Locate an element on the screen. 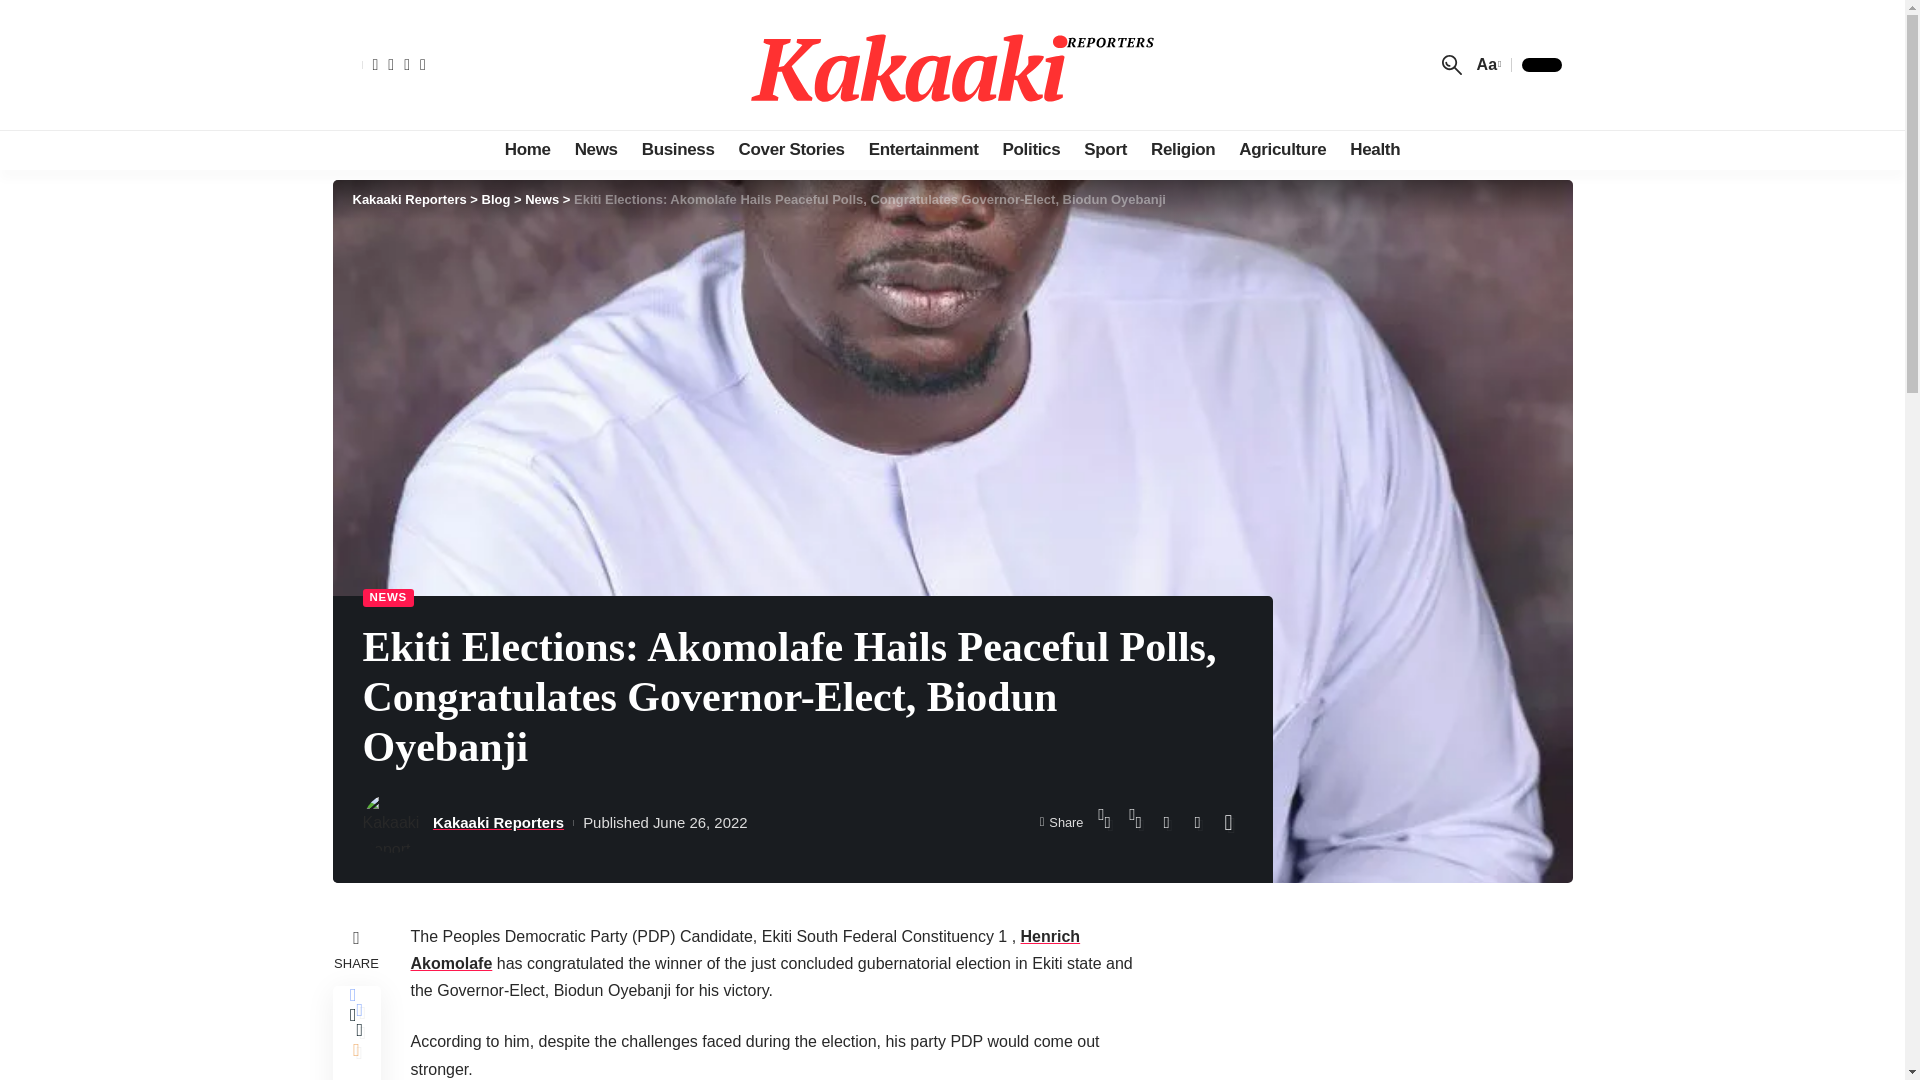  Home is located at coordinates (528, 149).